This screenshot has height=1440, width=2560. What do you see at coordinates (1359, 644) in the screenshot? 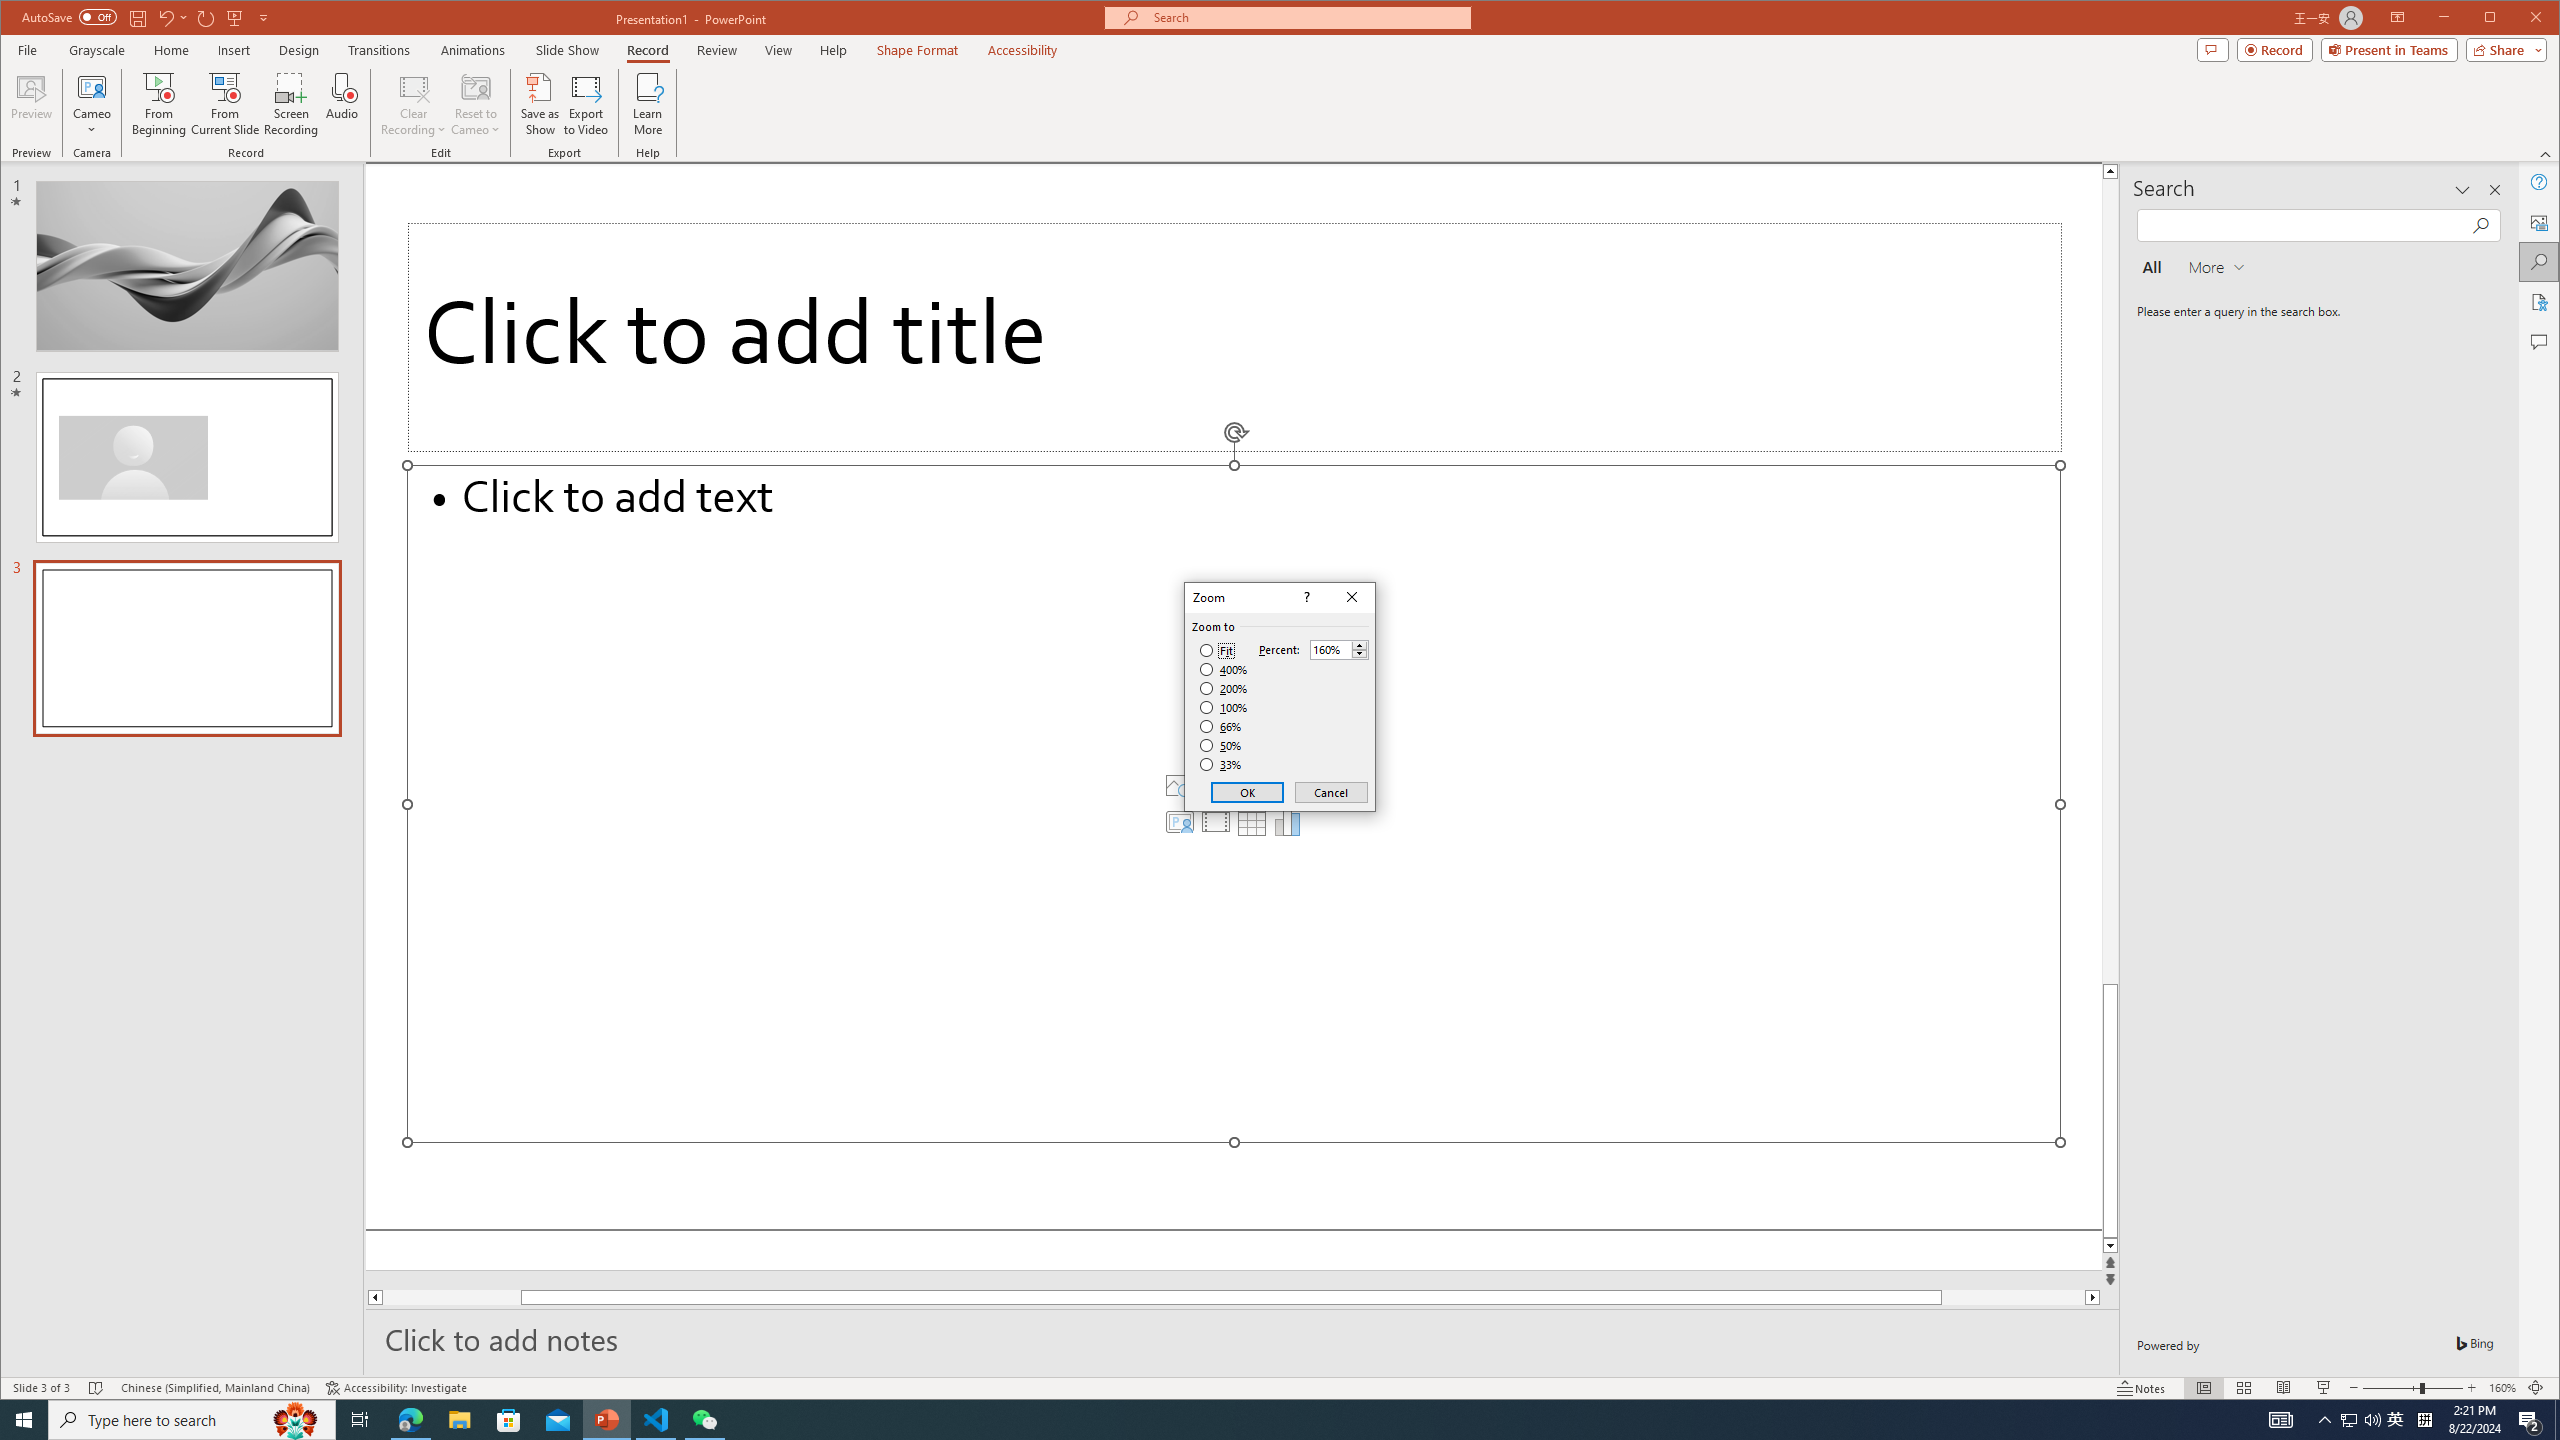
I see `More` at bounding box center [1359, 644].